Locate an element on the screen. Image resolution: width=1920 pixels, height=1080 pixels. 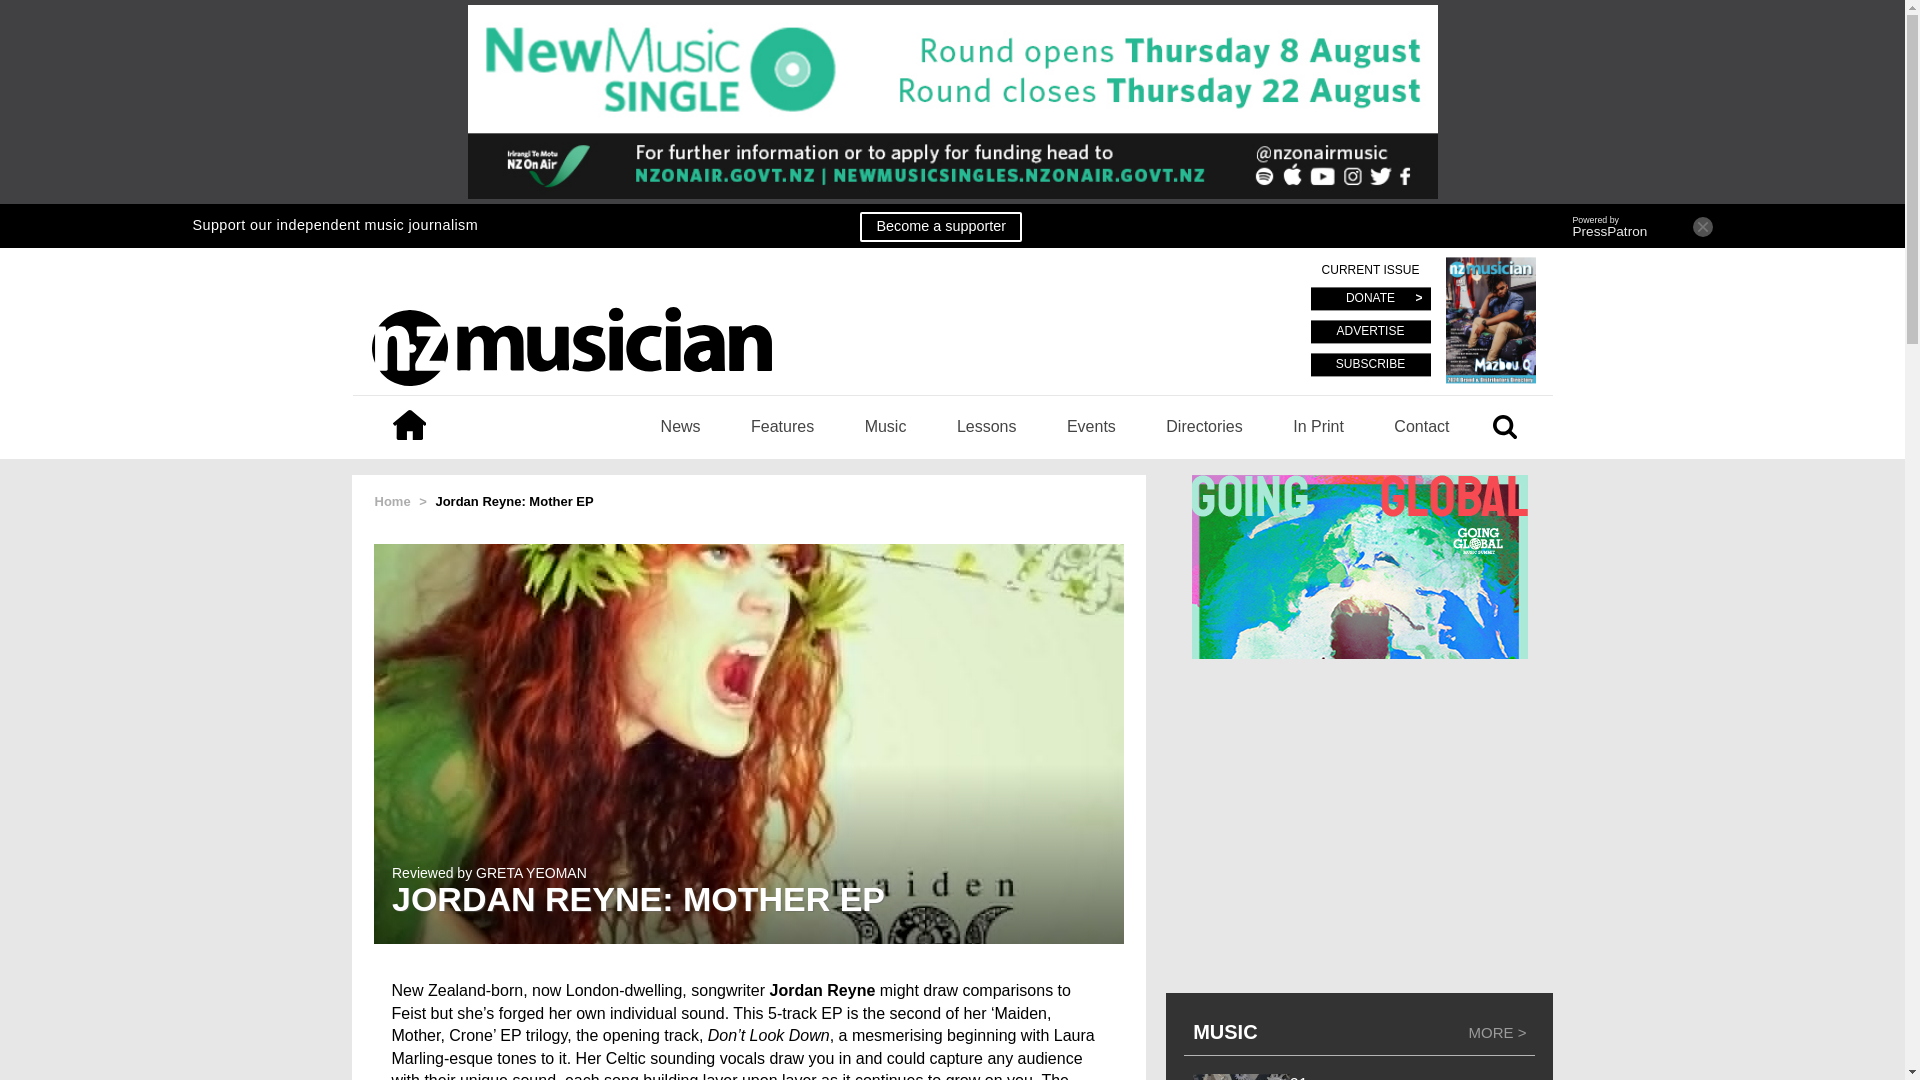
Lessons is located at coordinates (986, 426).